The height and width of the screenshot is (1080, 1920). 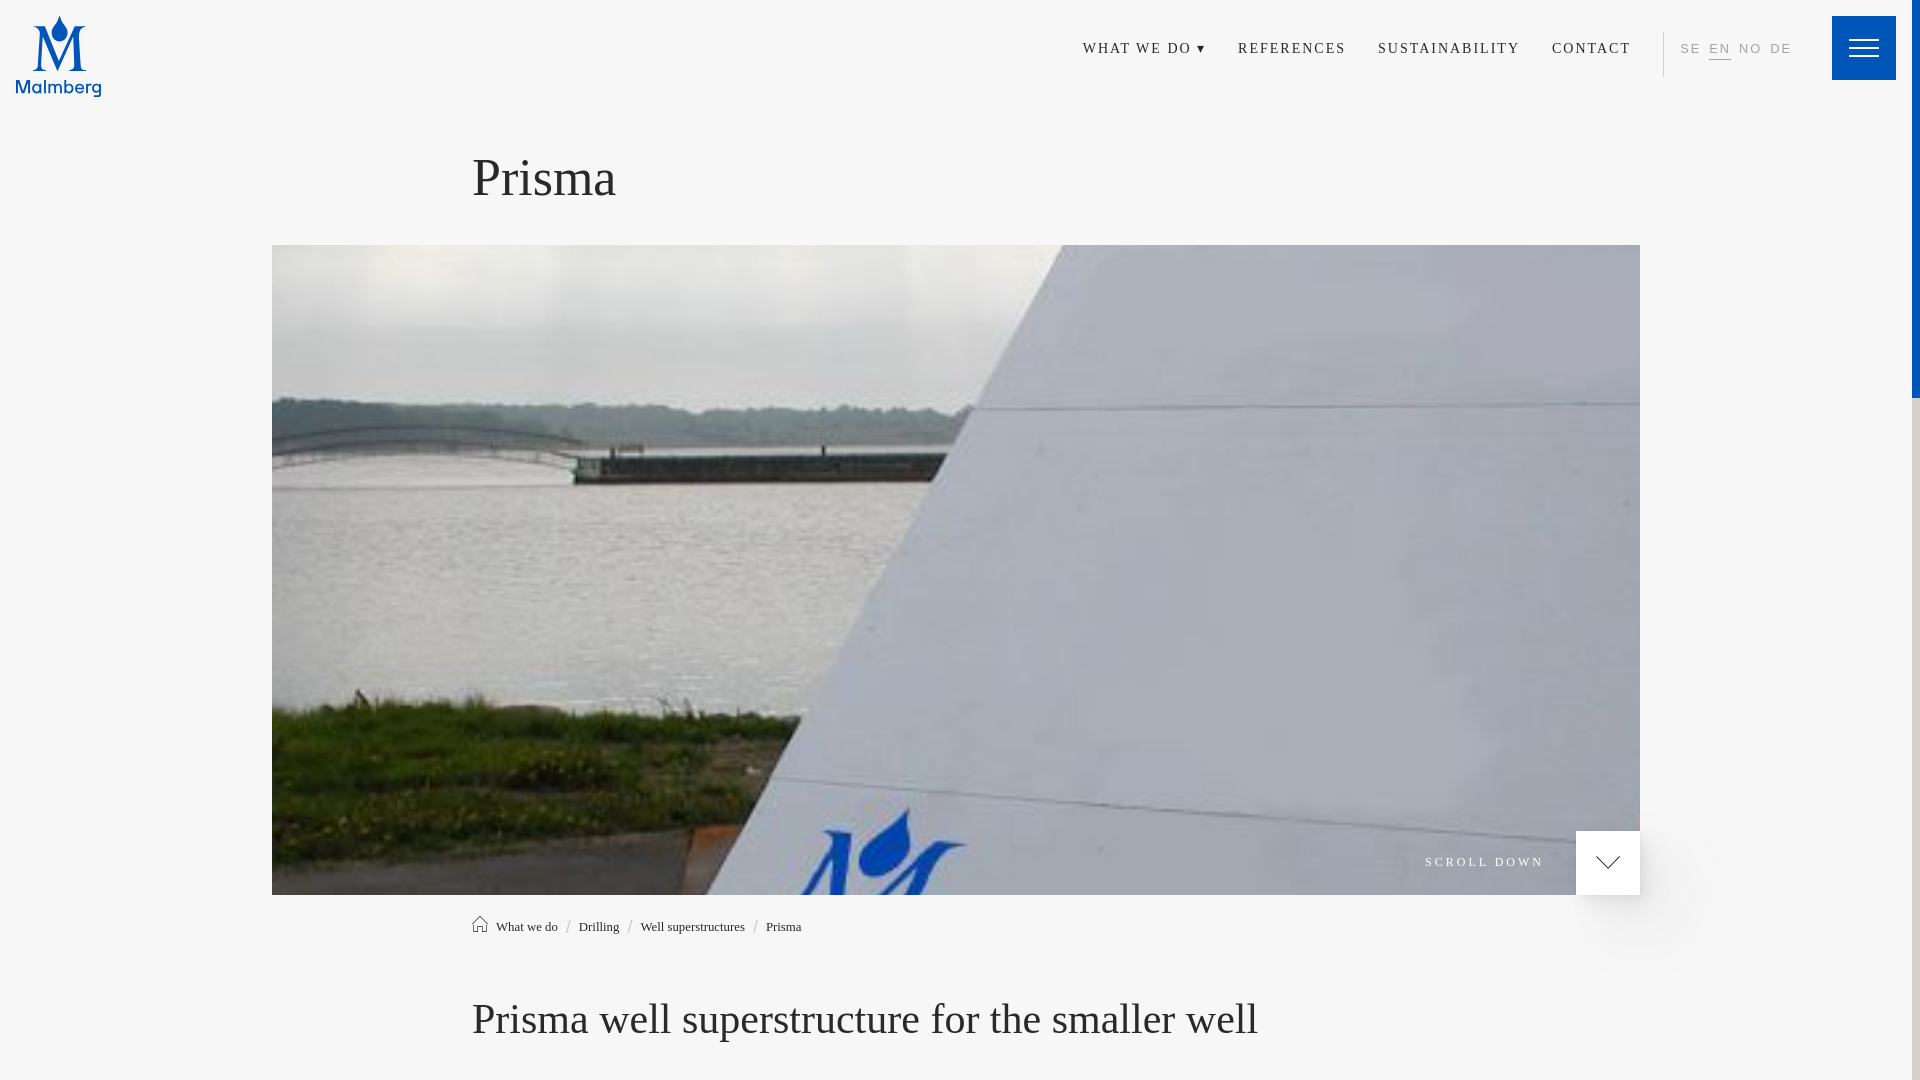 What do you see at coordinates (784, 927) in the screenshot?
I see `Prisma` at bounding box center [784, 927].